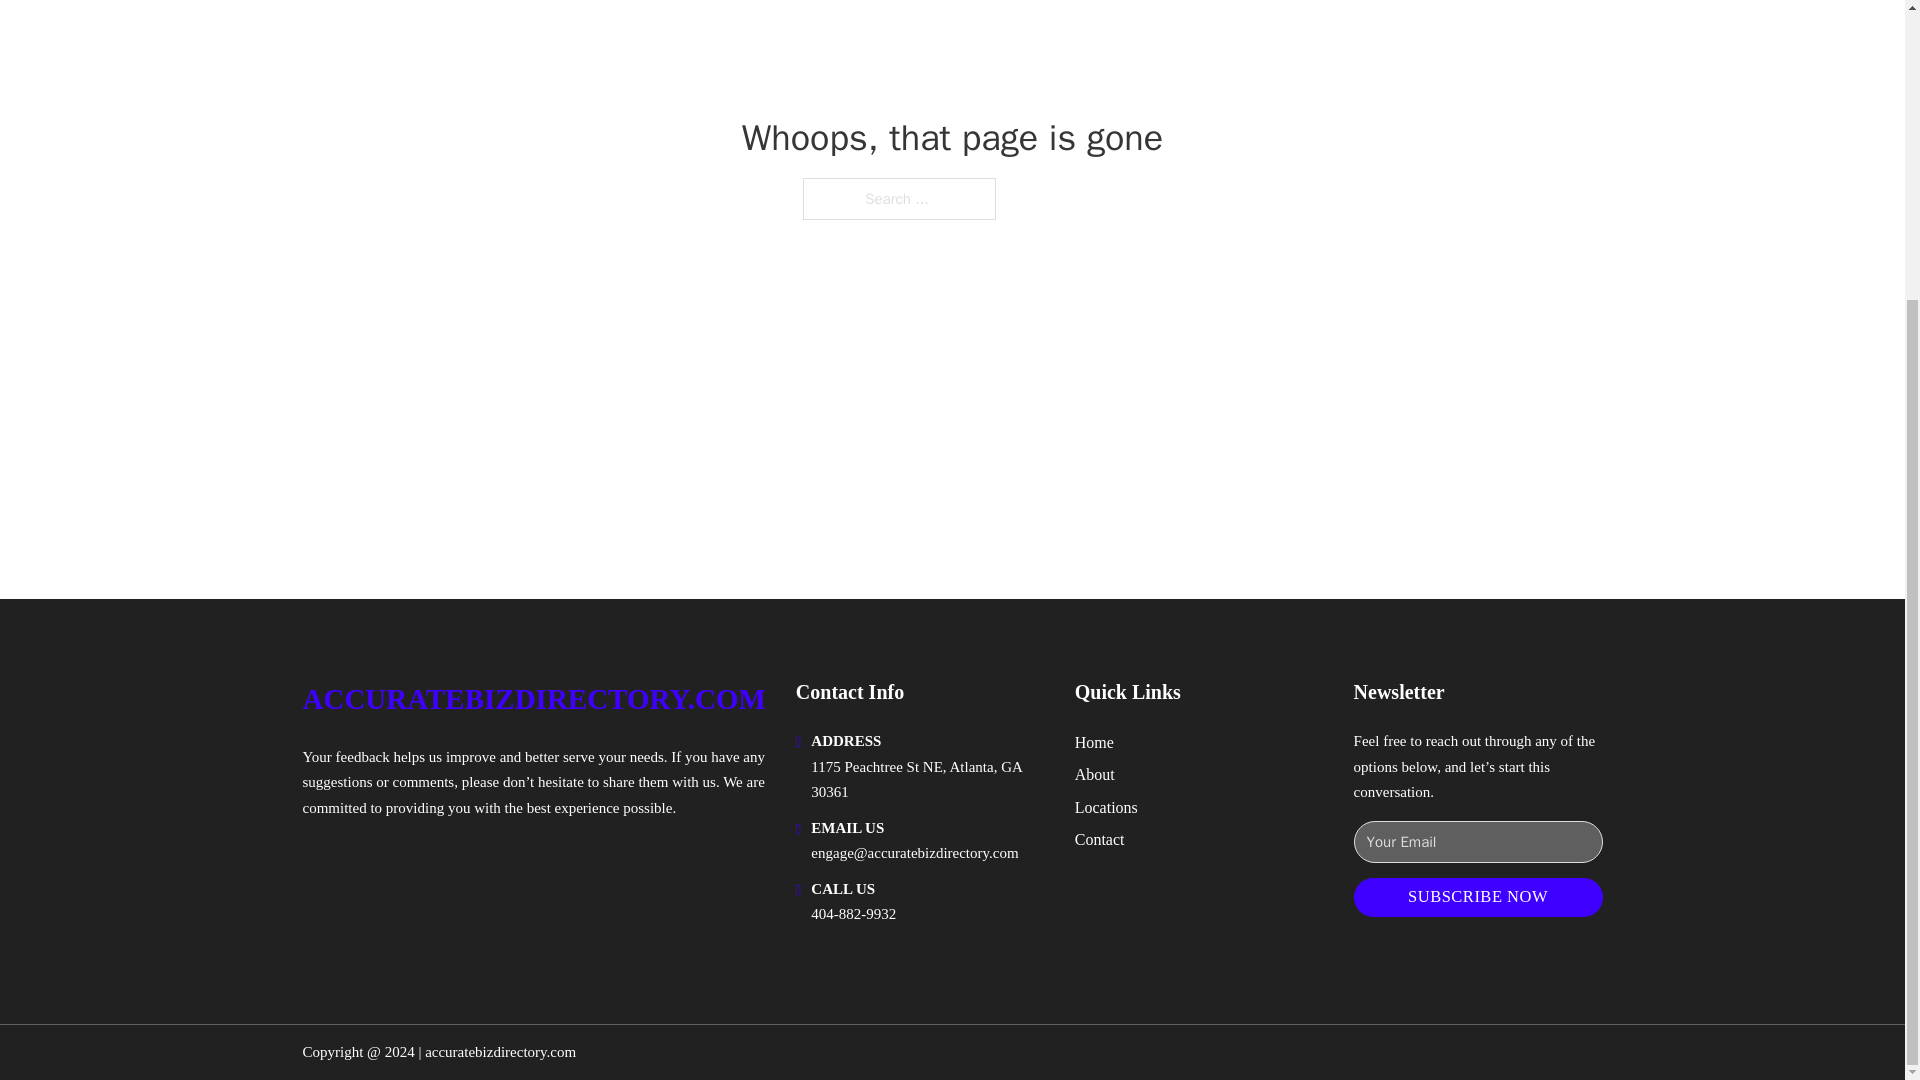 This screenshot has height=1080, width=1920. What do you see at coordinates (532, 699) in the screenshot?
I see `ACCURATEBIZDIRECTORY.COM` at bounding box center [532, 699].